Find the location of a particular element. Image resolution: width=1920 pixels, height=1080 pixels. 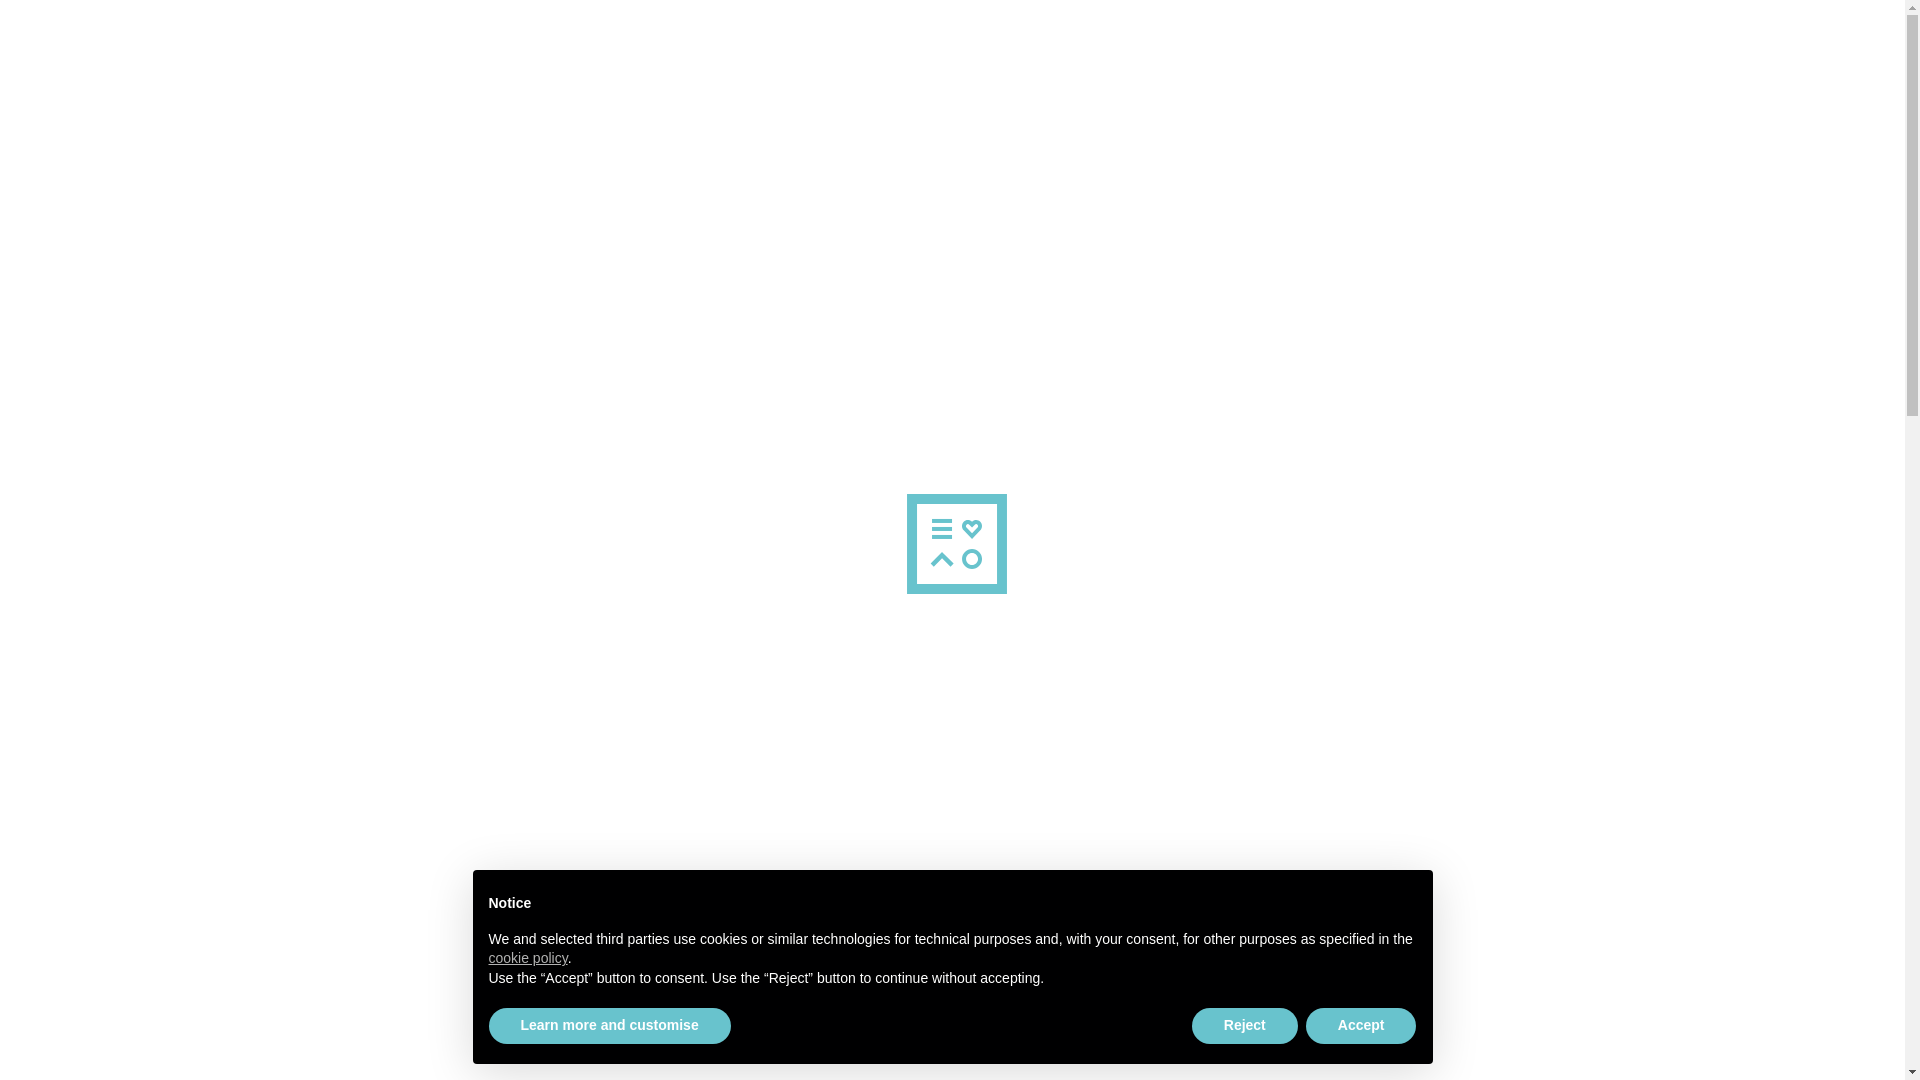

ITA is located at coordinates (1500, 148).